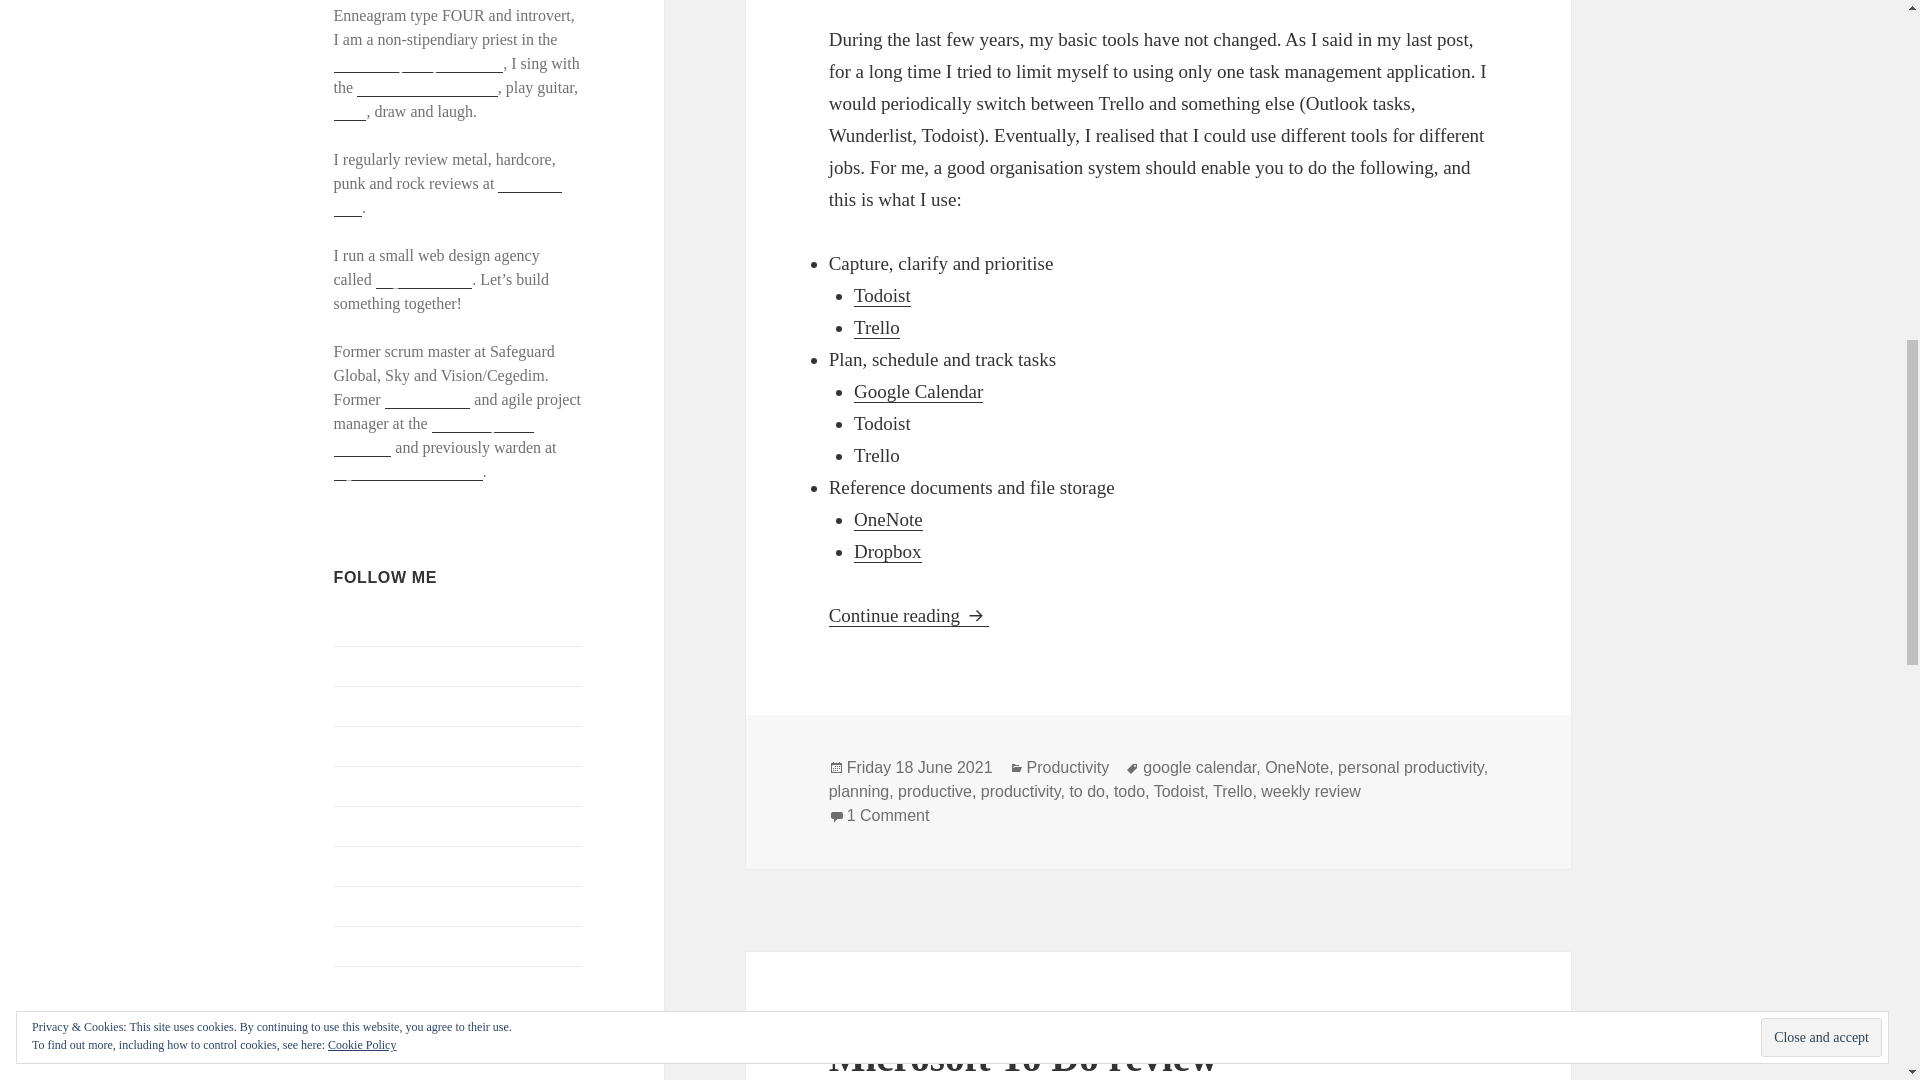 This screenshot has height=1080, width=1920. What do you see at coordinates (358, 704) in the screenshot?
I see `GitHub` at bounding box center [358, 704].